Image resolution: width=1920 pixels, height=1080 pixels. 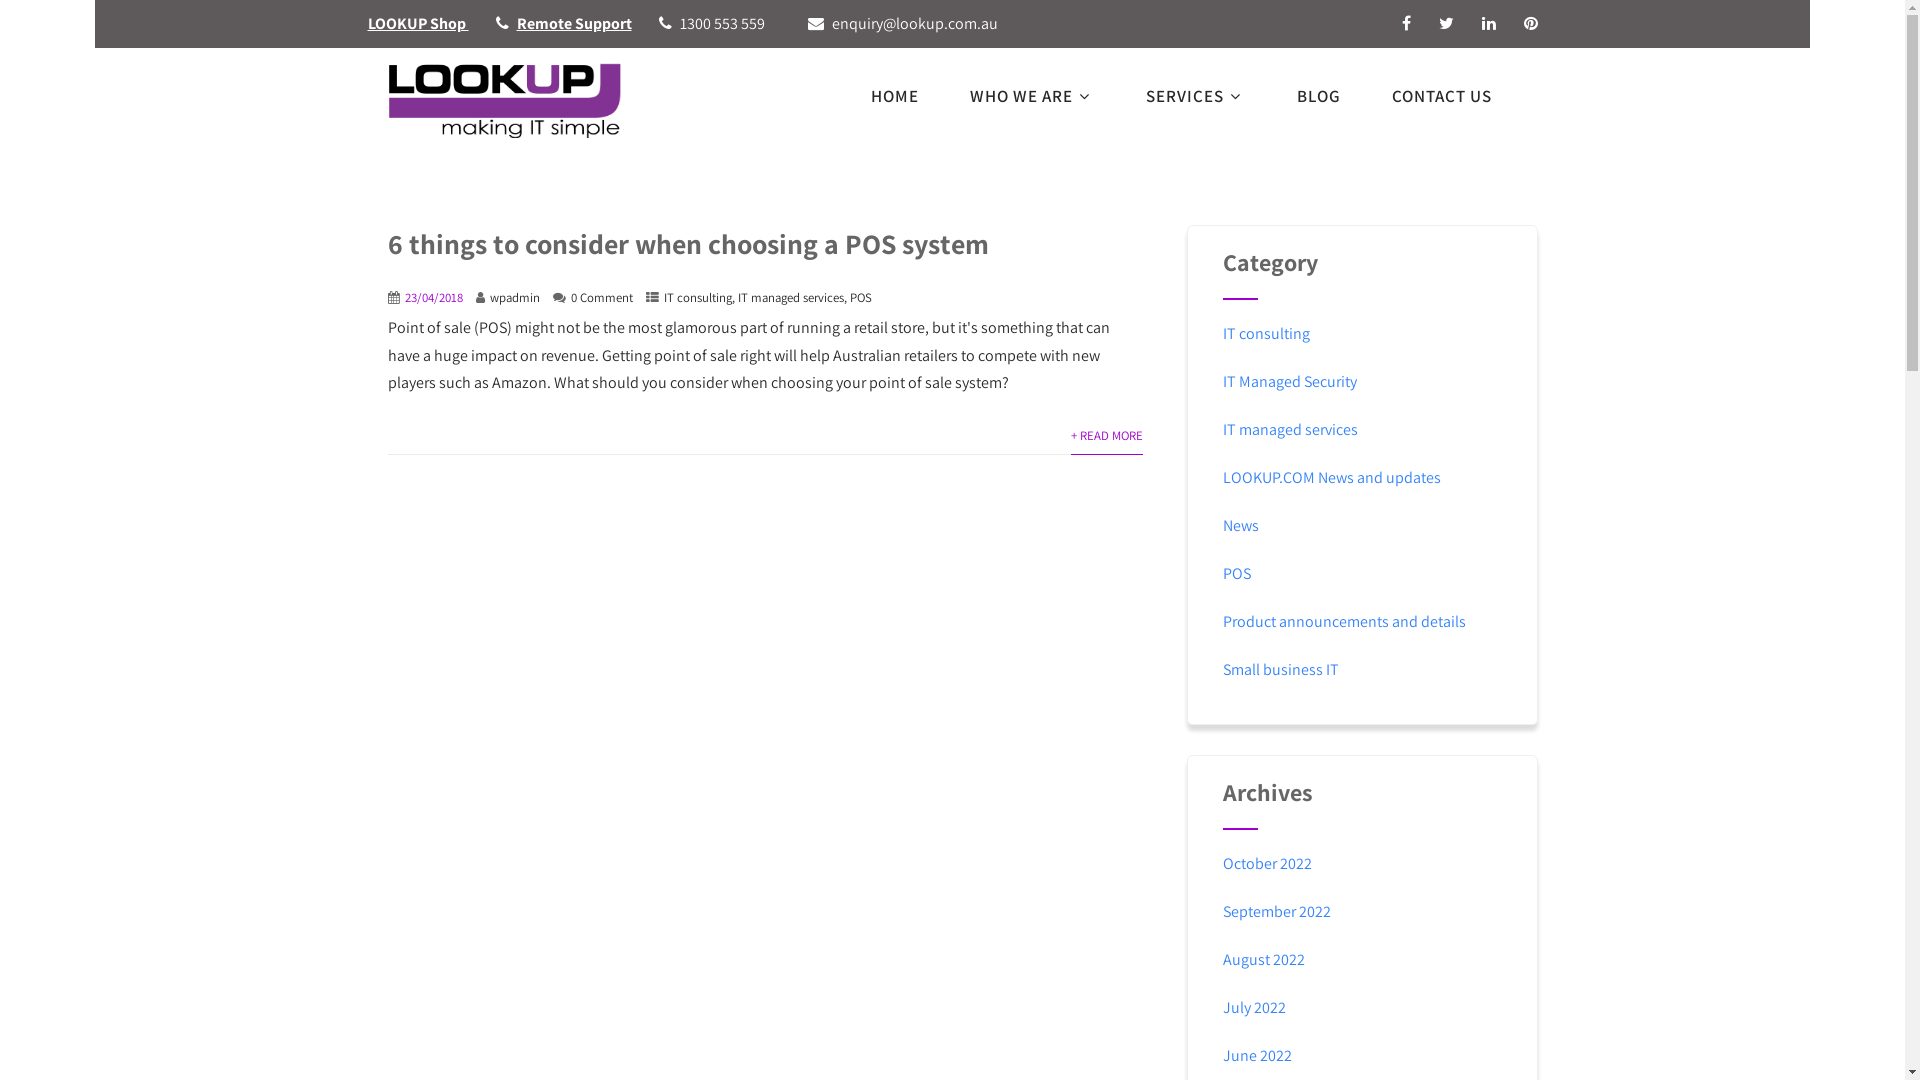 I want to click on August 2022, so click(x=1264, y=960).